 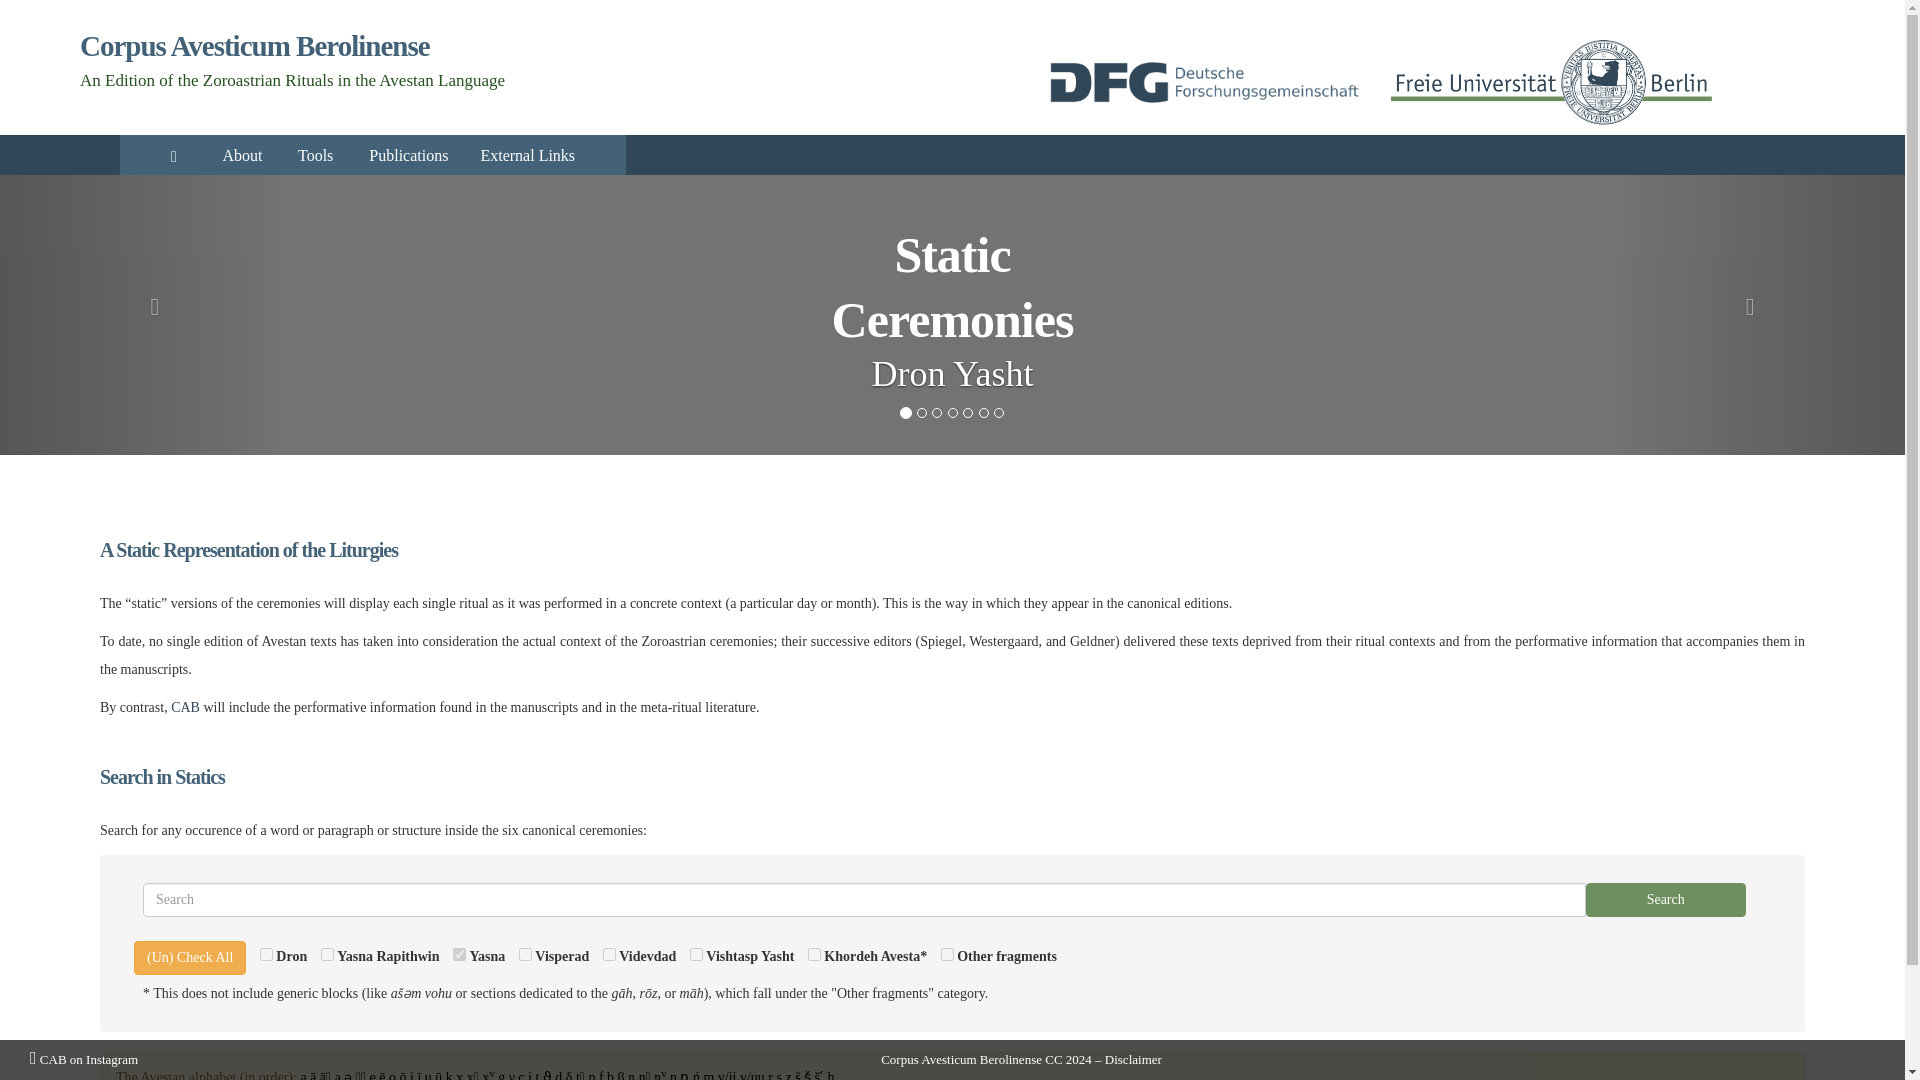 What do you see at coordinates (947, 954) in the screenshot?
I see `0` at bounding box center [947, 954].